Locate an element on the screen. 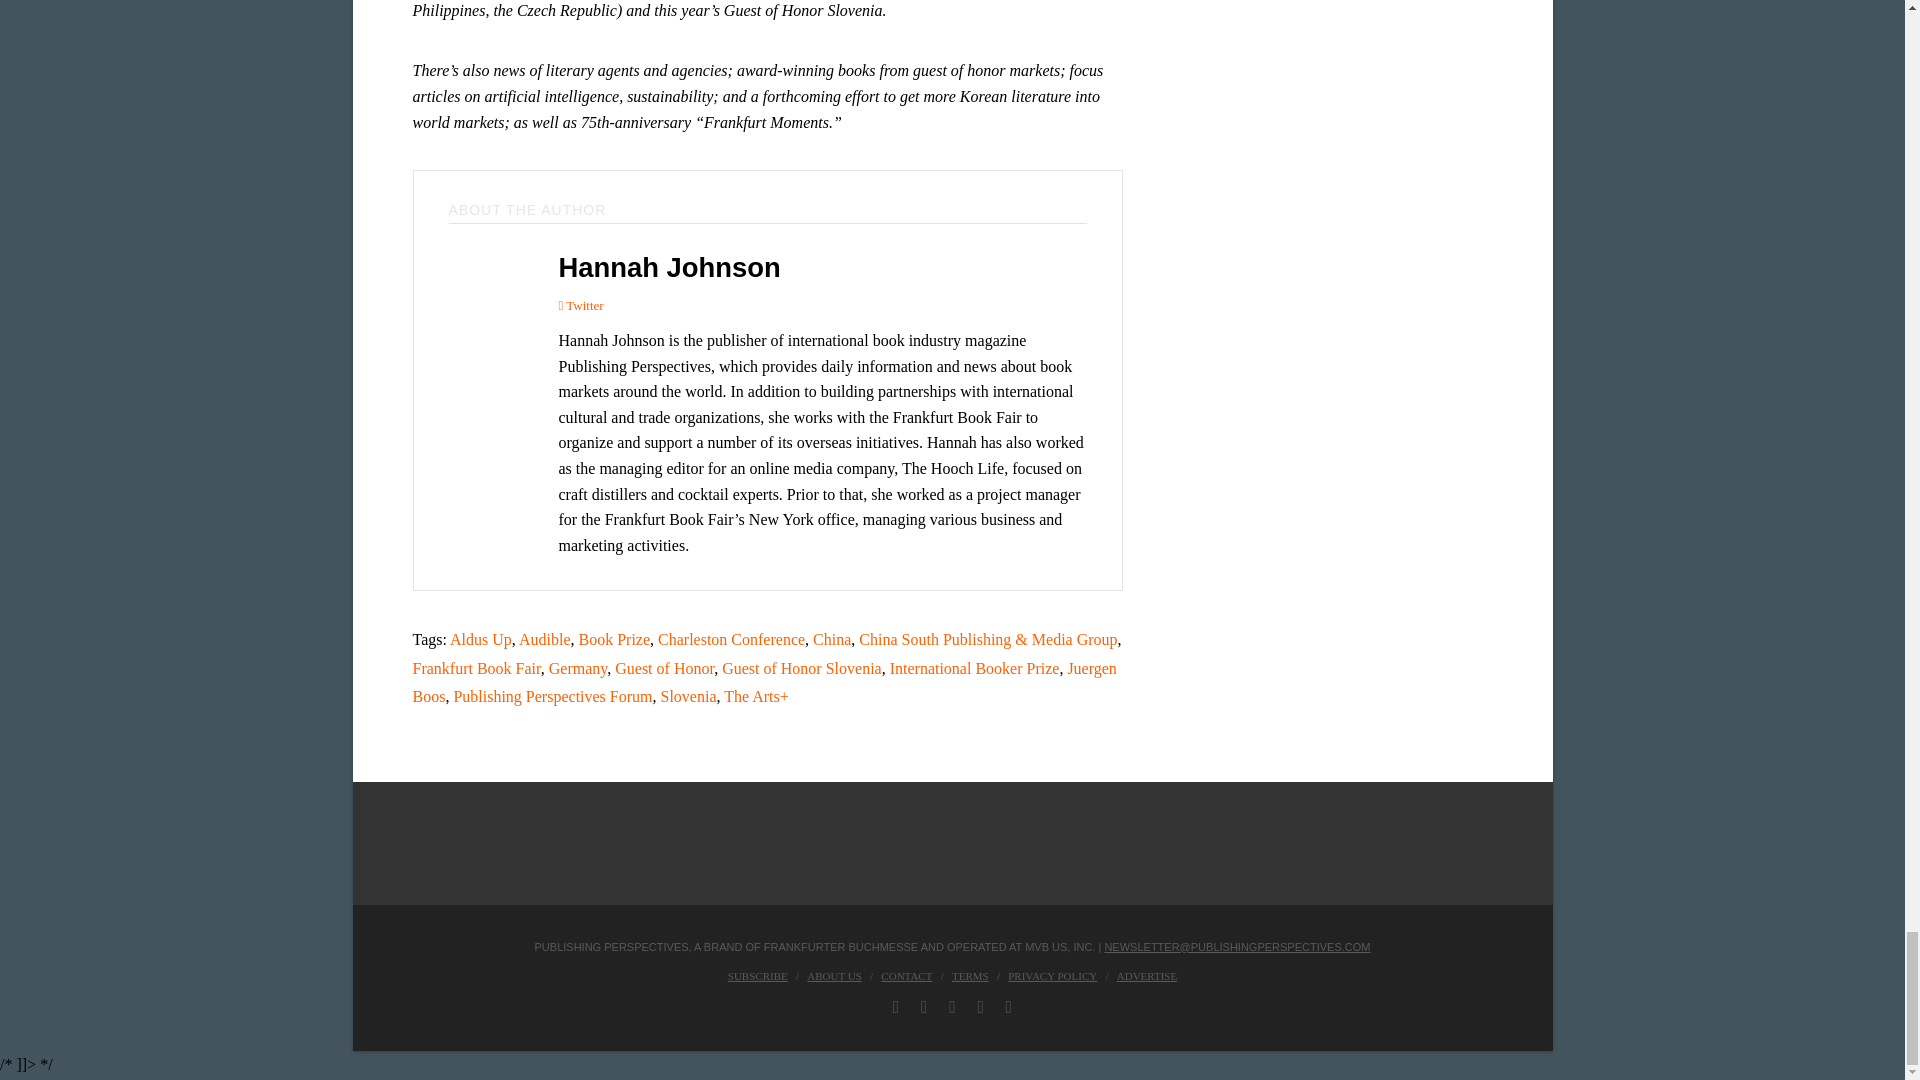  Aldus Up is located at coordinates (480, 639).